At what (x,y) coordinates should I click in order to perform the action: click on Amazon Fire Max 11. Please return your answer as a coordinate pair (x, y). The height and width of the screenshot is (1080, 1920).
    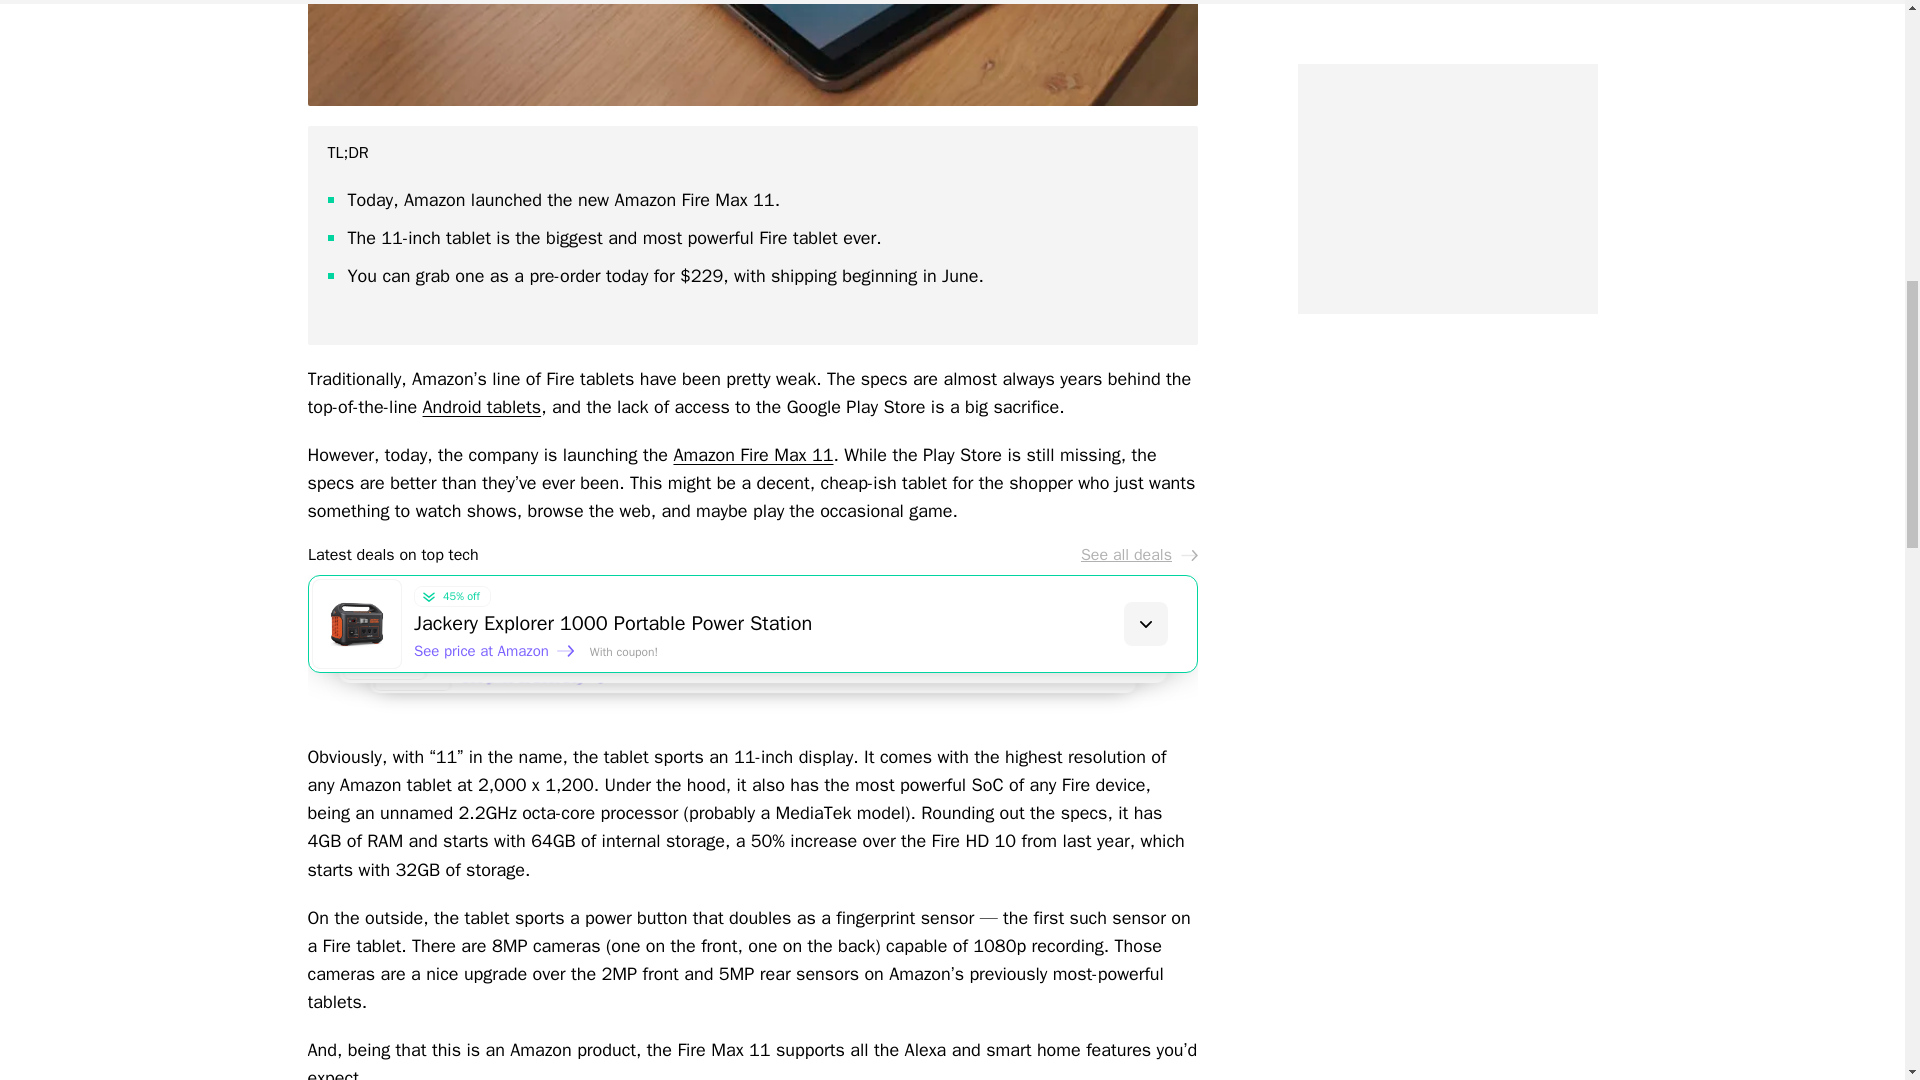
    Looking at the image, I should click on (753, 454).